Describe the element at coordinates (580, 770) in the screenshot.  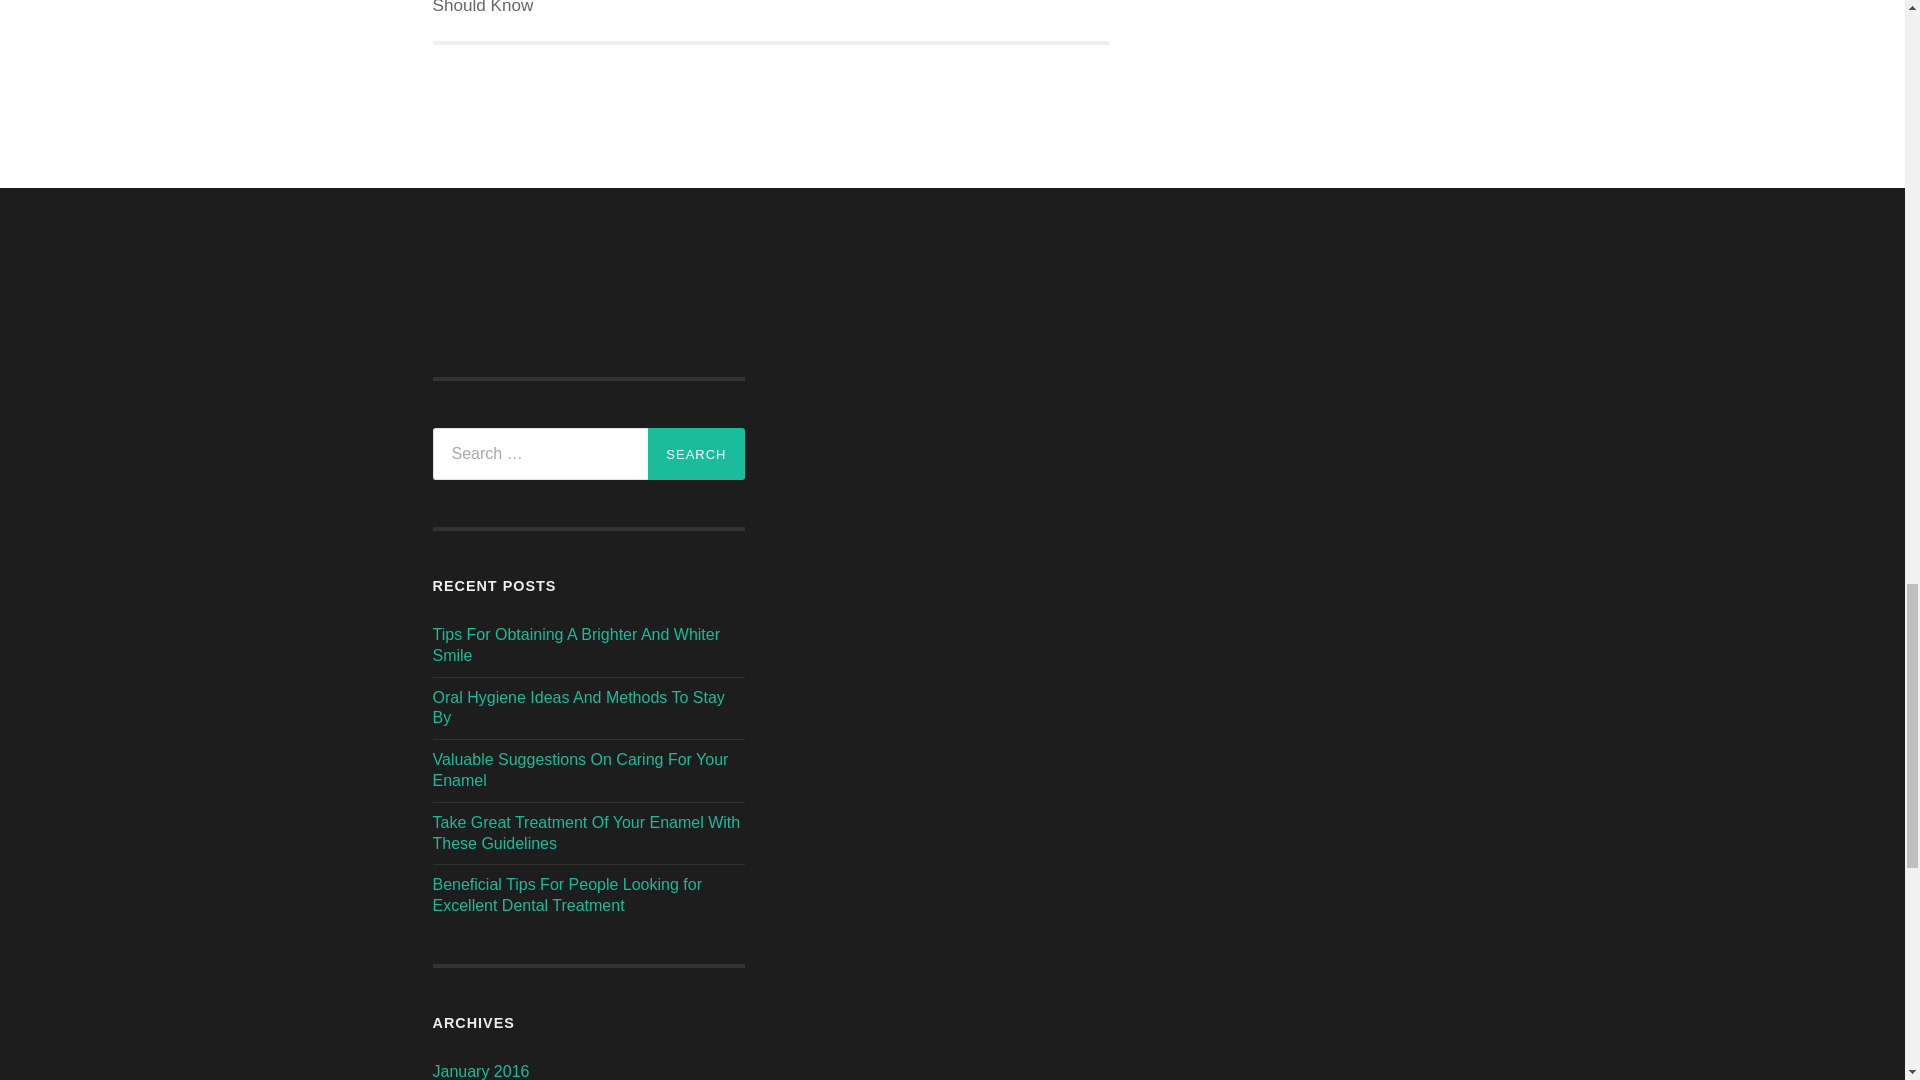
I see `Valuable Suggestions On Caring For Your Enamel` at that location.